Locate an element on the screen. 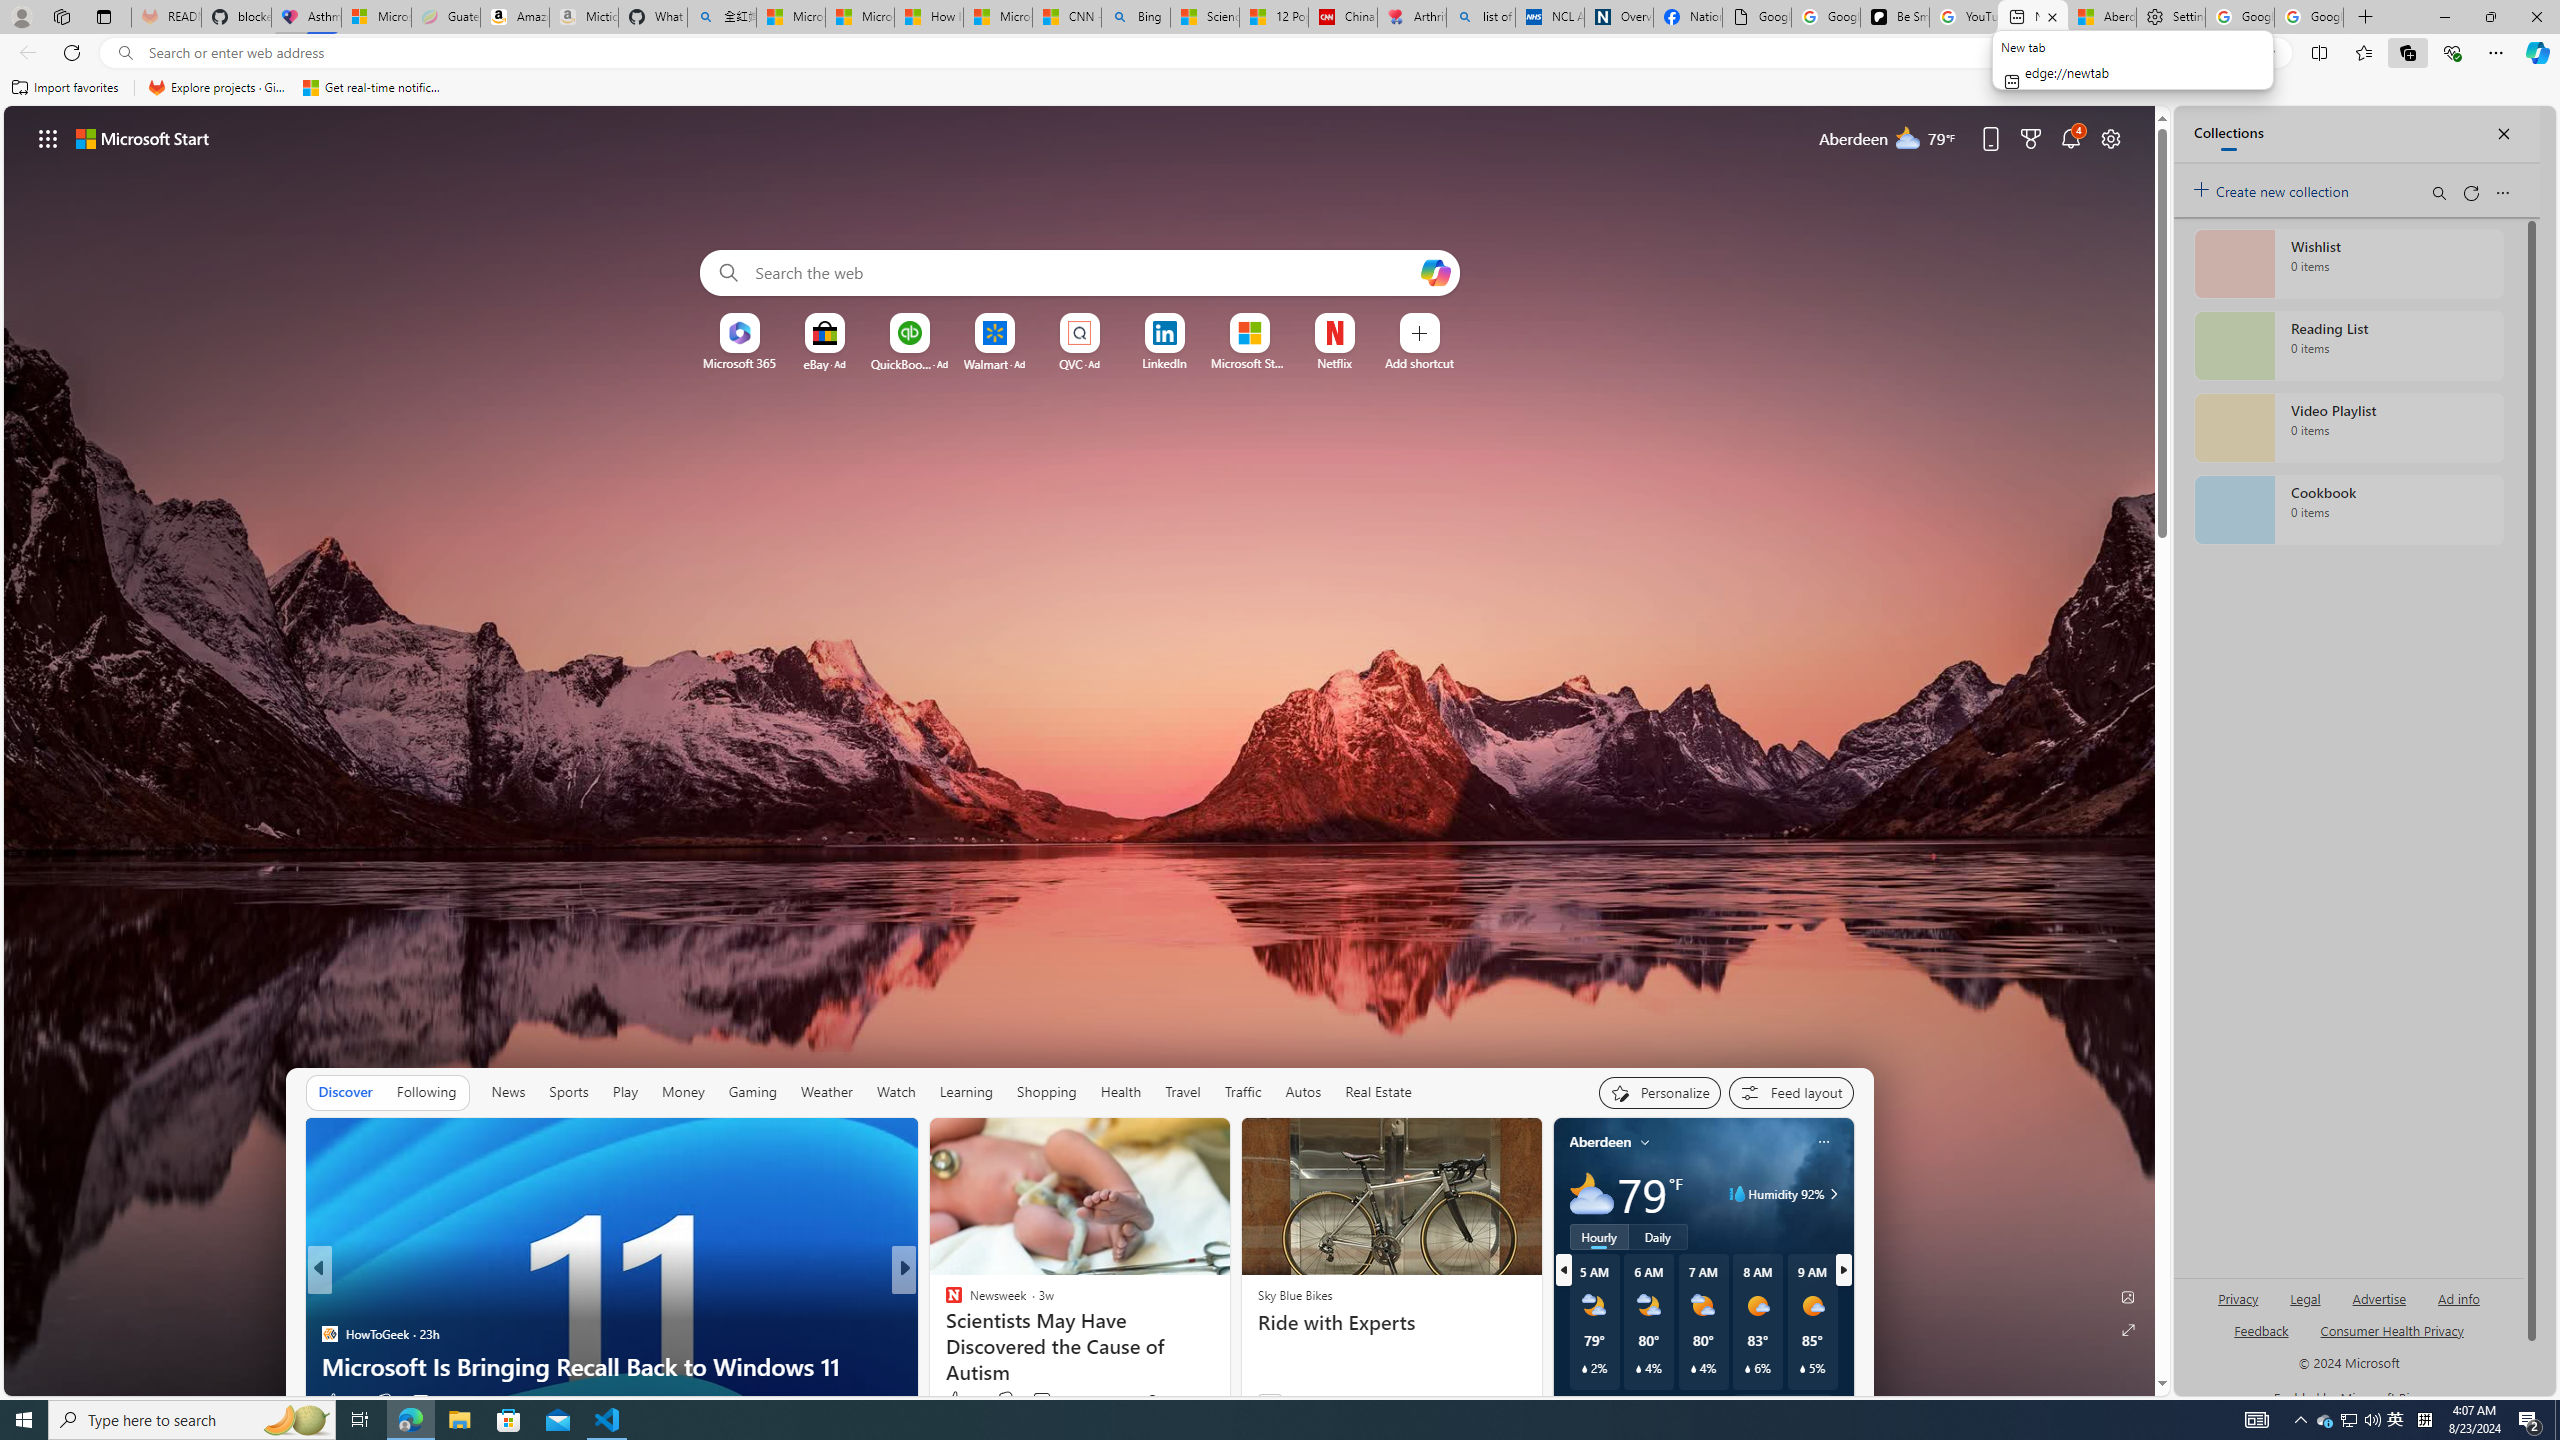  LinkedIn is located at coordinates (1164, 363).